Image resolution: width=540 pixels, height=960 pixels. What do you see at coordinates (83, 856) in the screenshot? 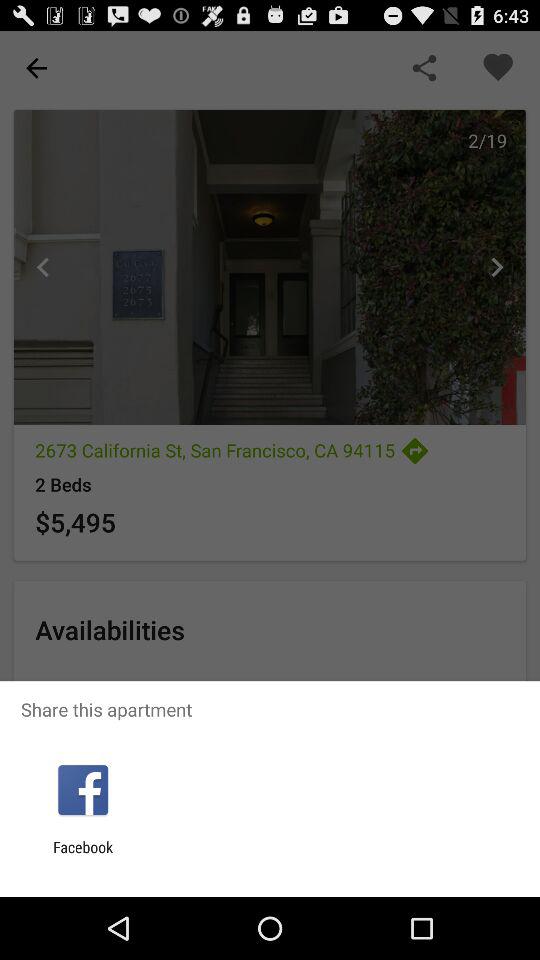
I see `swipe to the facebook icon` at bounding box center [83, 856].